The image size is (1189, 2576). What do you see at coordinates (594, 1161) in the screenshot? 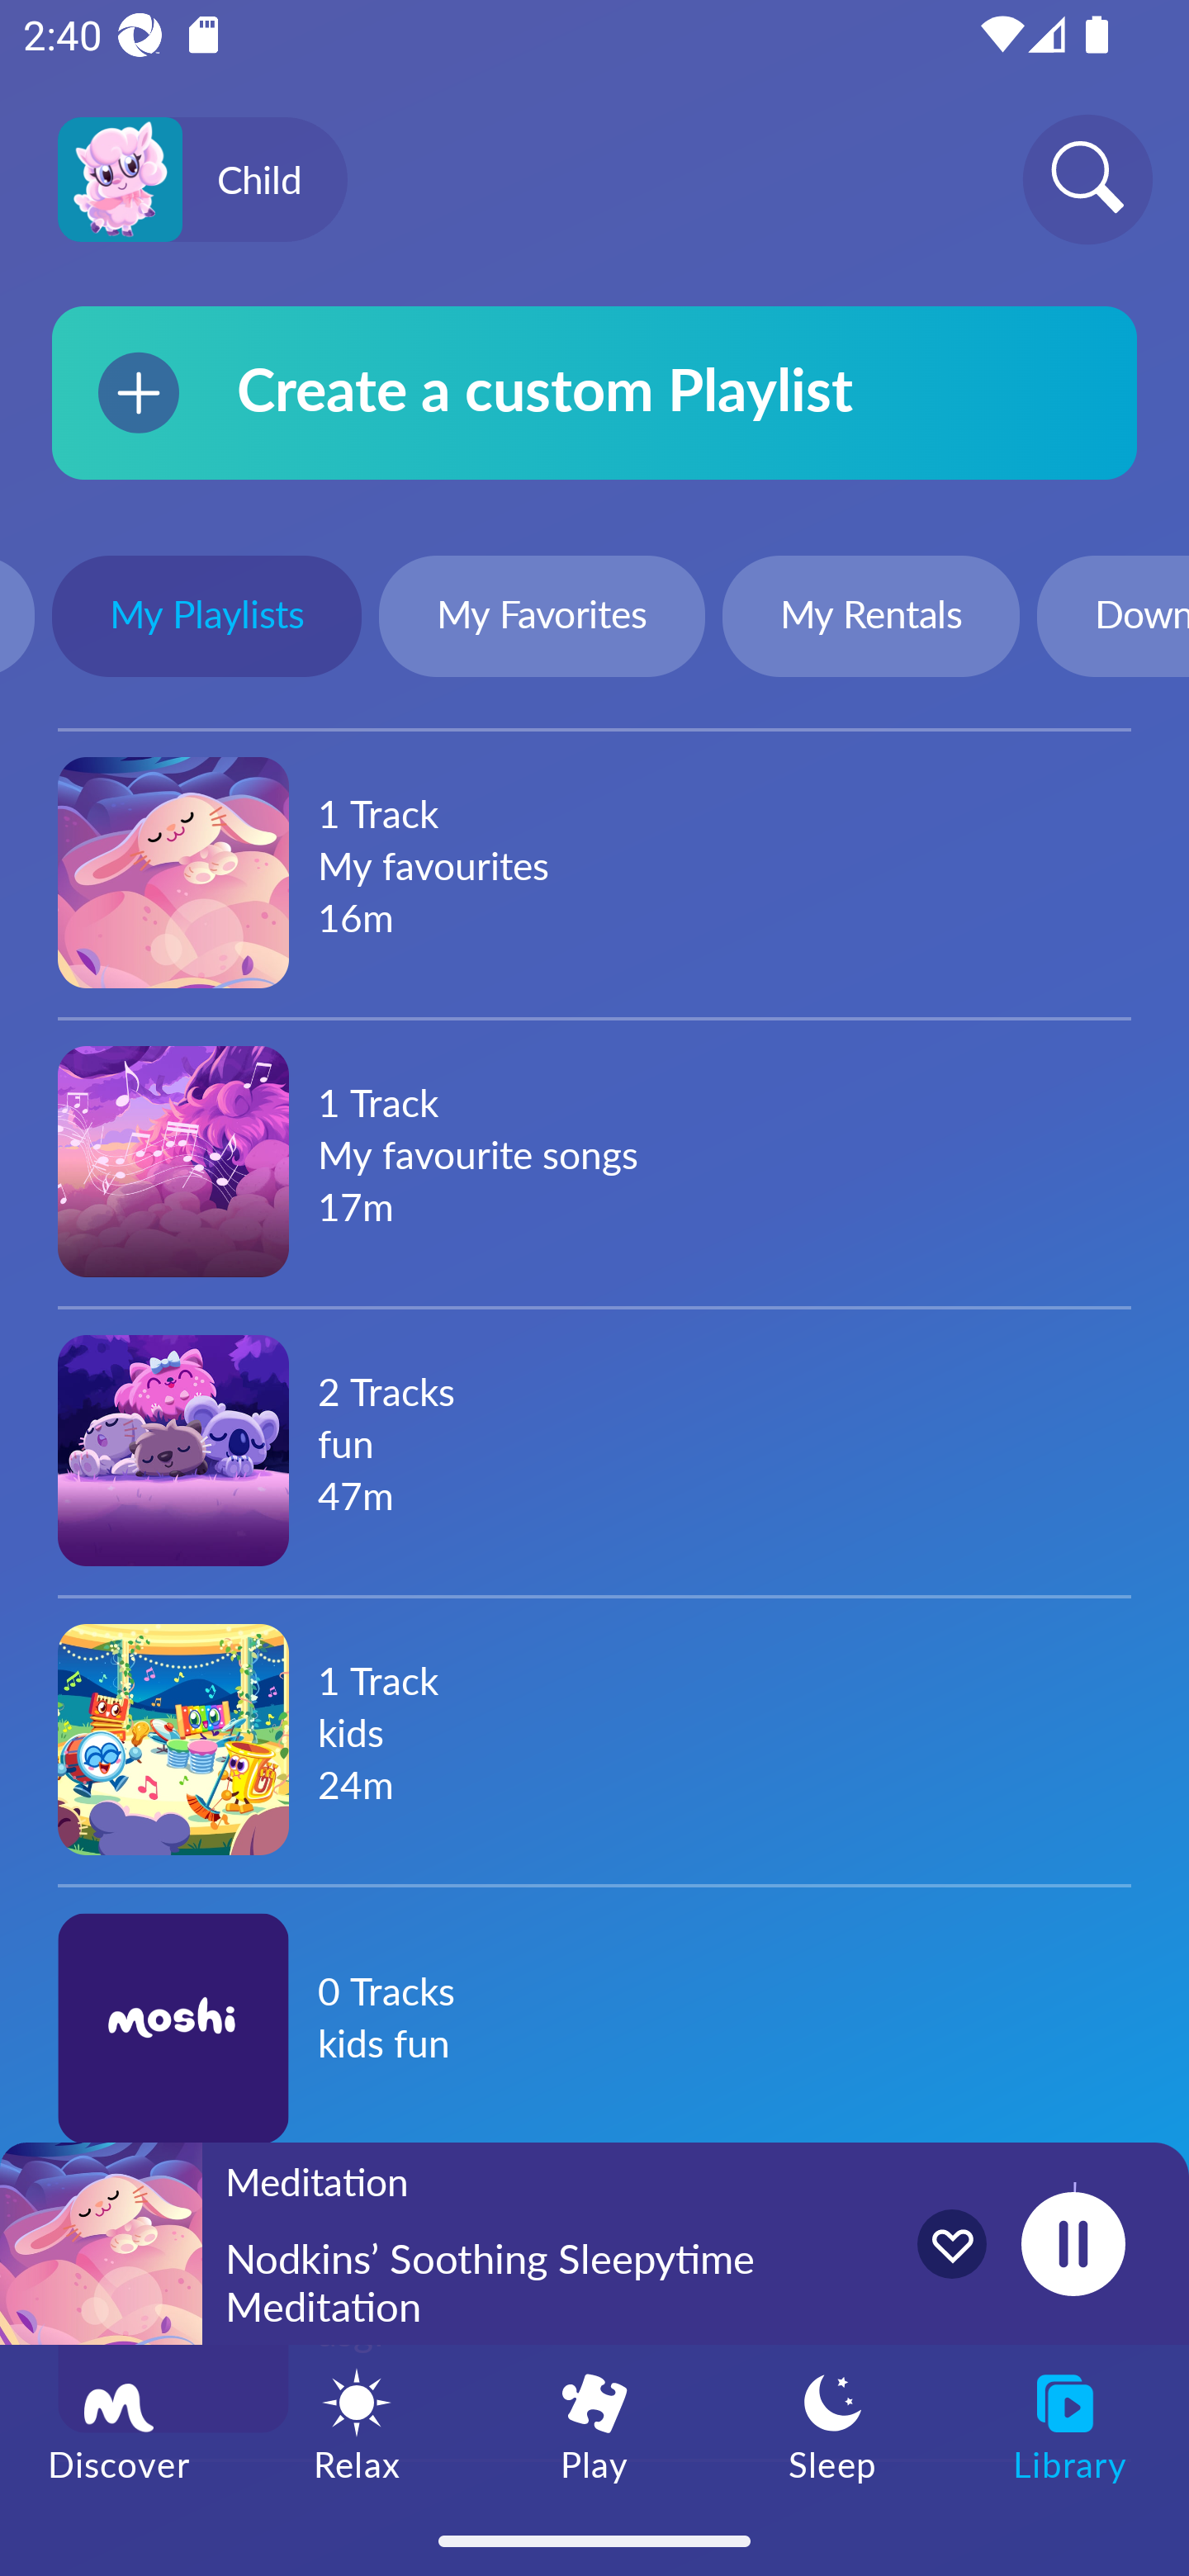
I see `1 Track My favourite songs 17m` at bounding box center [594, 1161].